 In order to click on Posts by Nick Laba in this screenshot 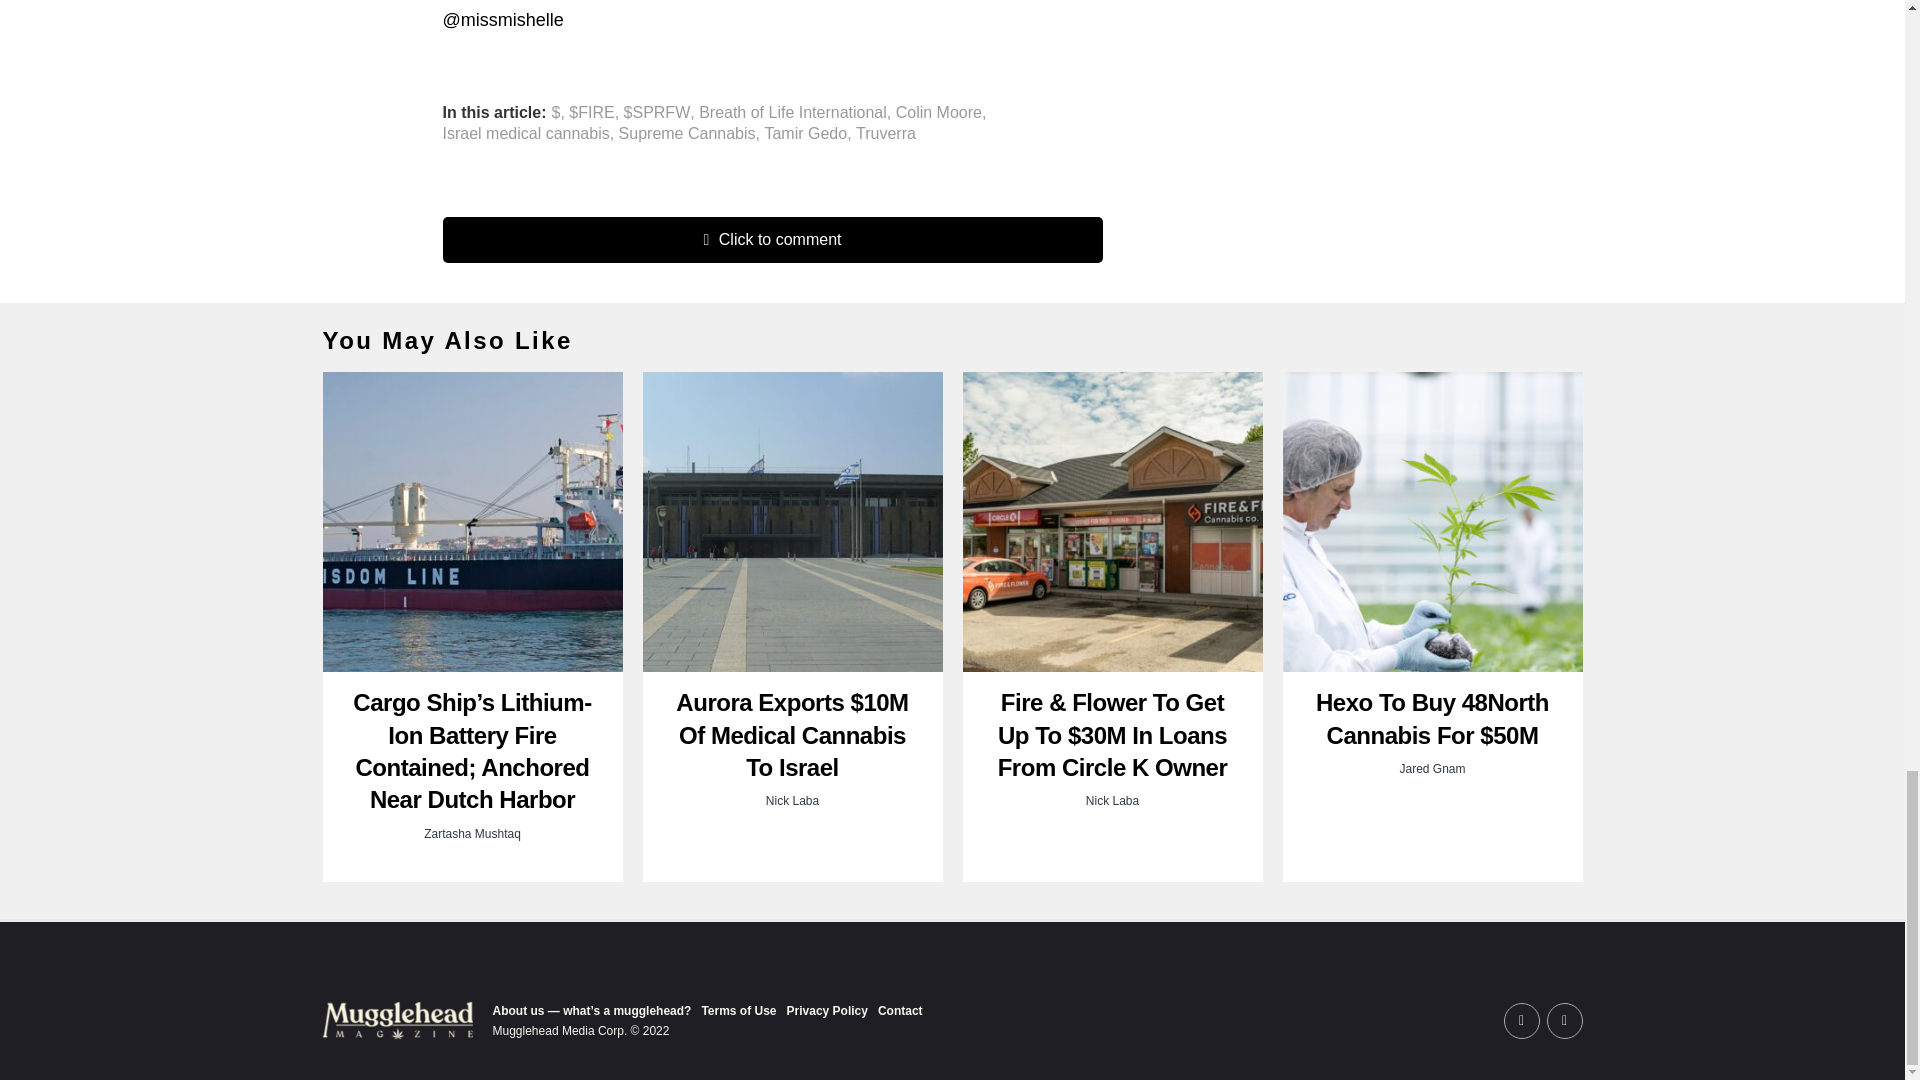, I will do `click(1112, 800)`.